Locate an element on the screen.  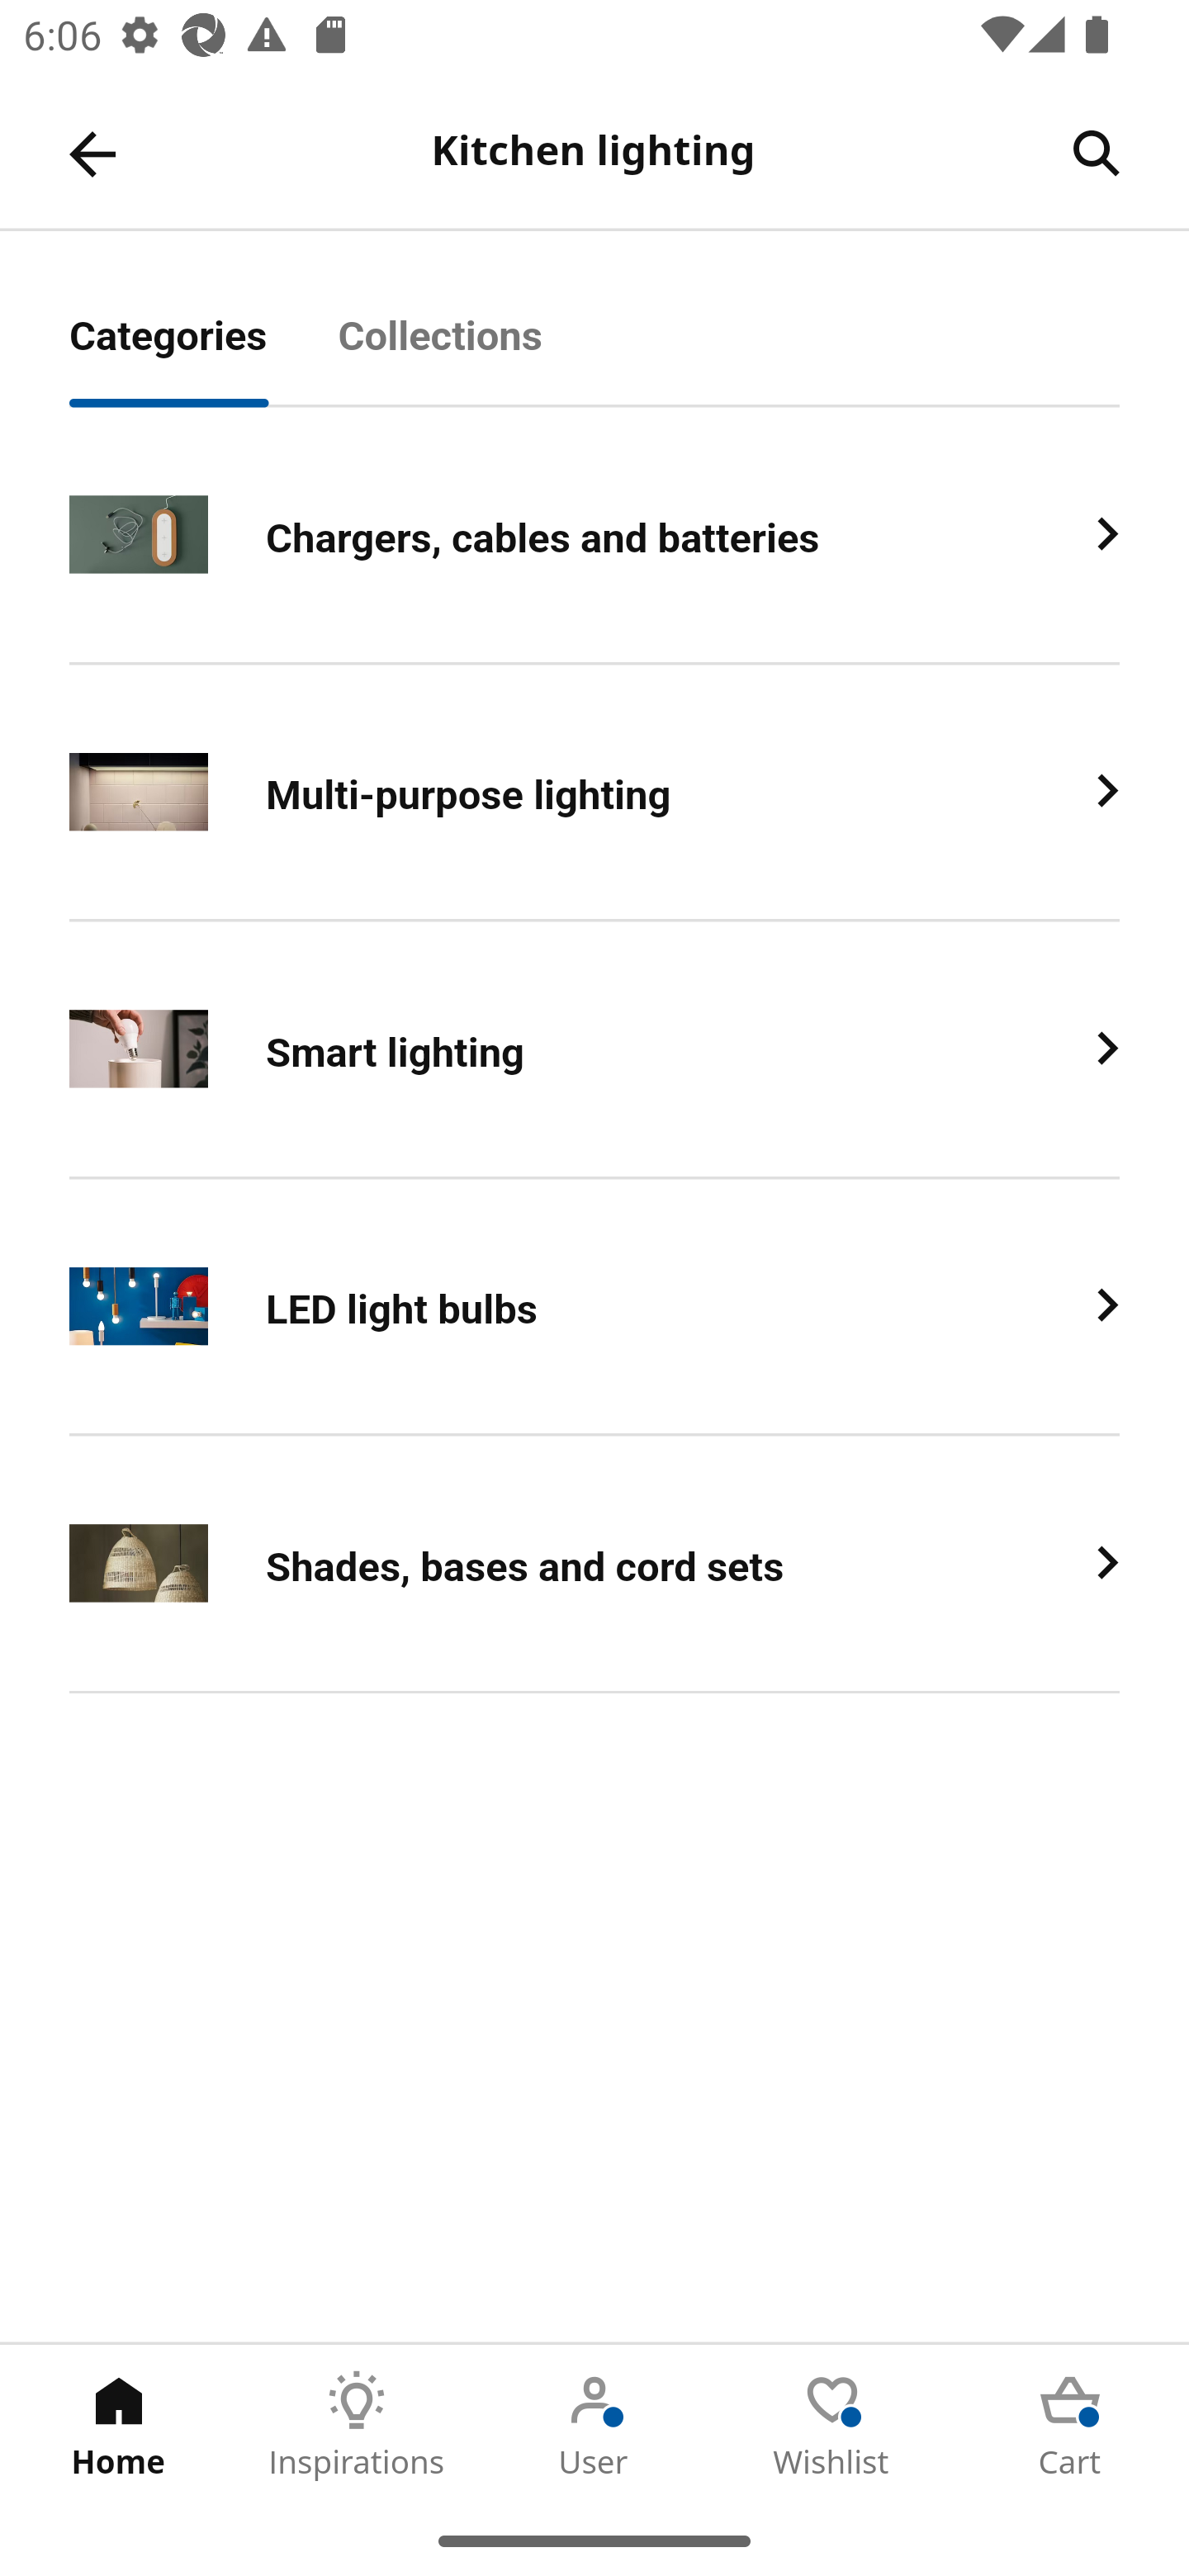
User
Tab 3 of 5 is located at coordinates (594, 2425).